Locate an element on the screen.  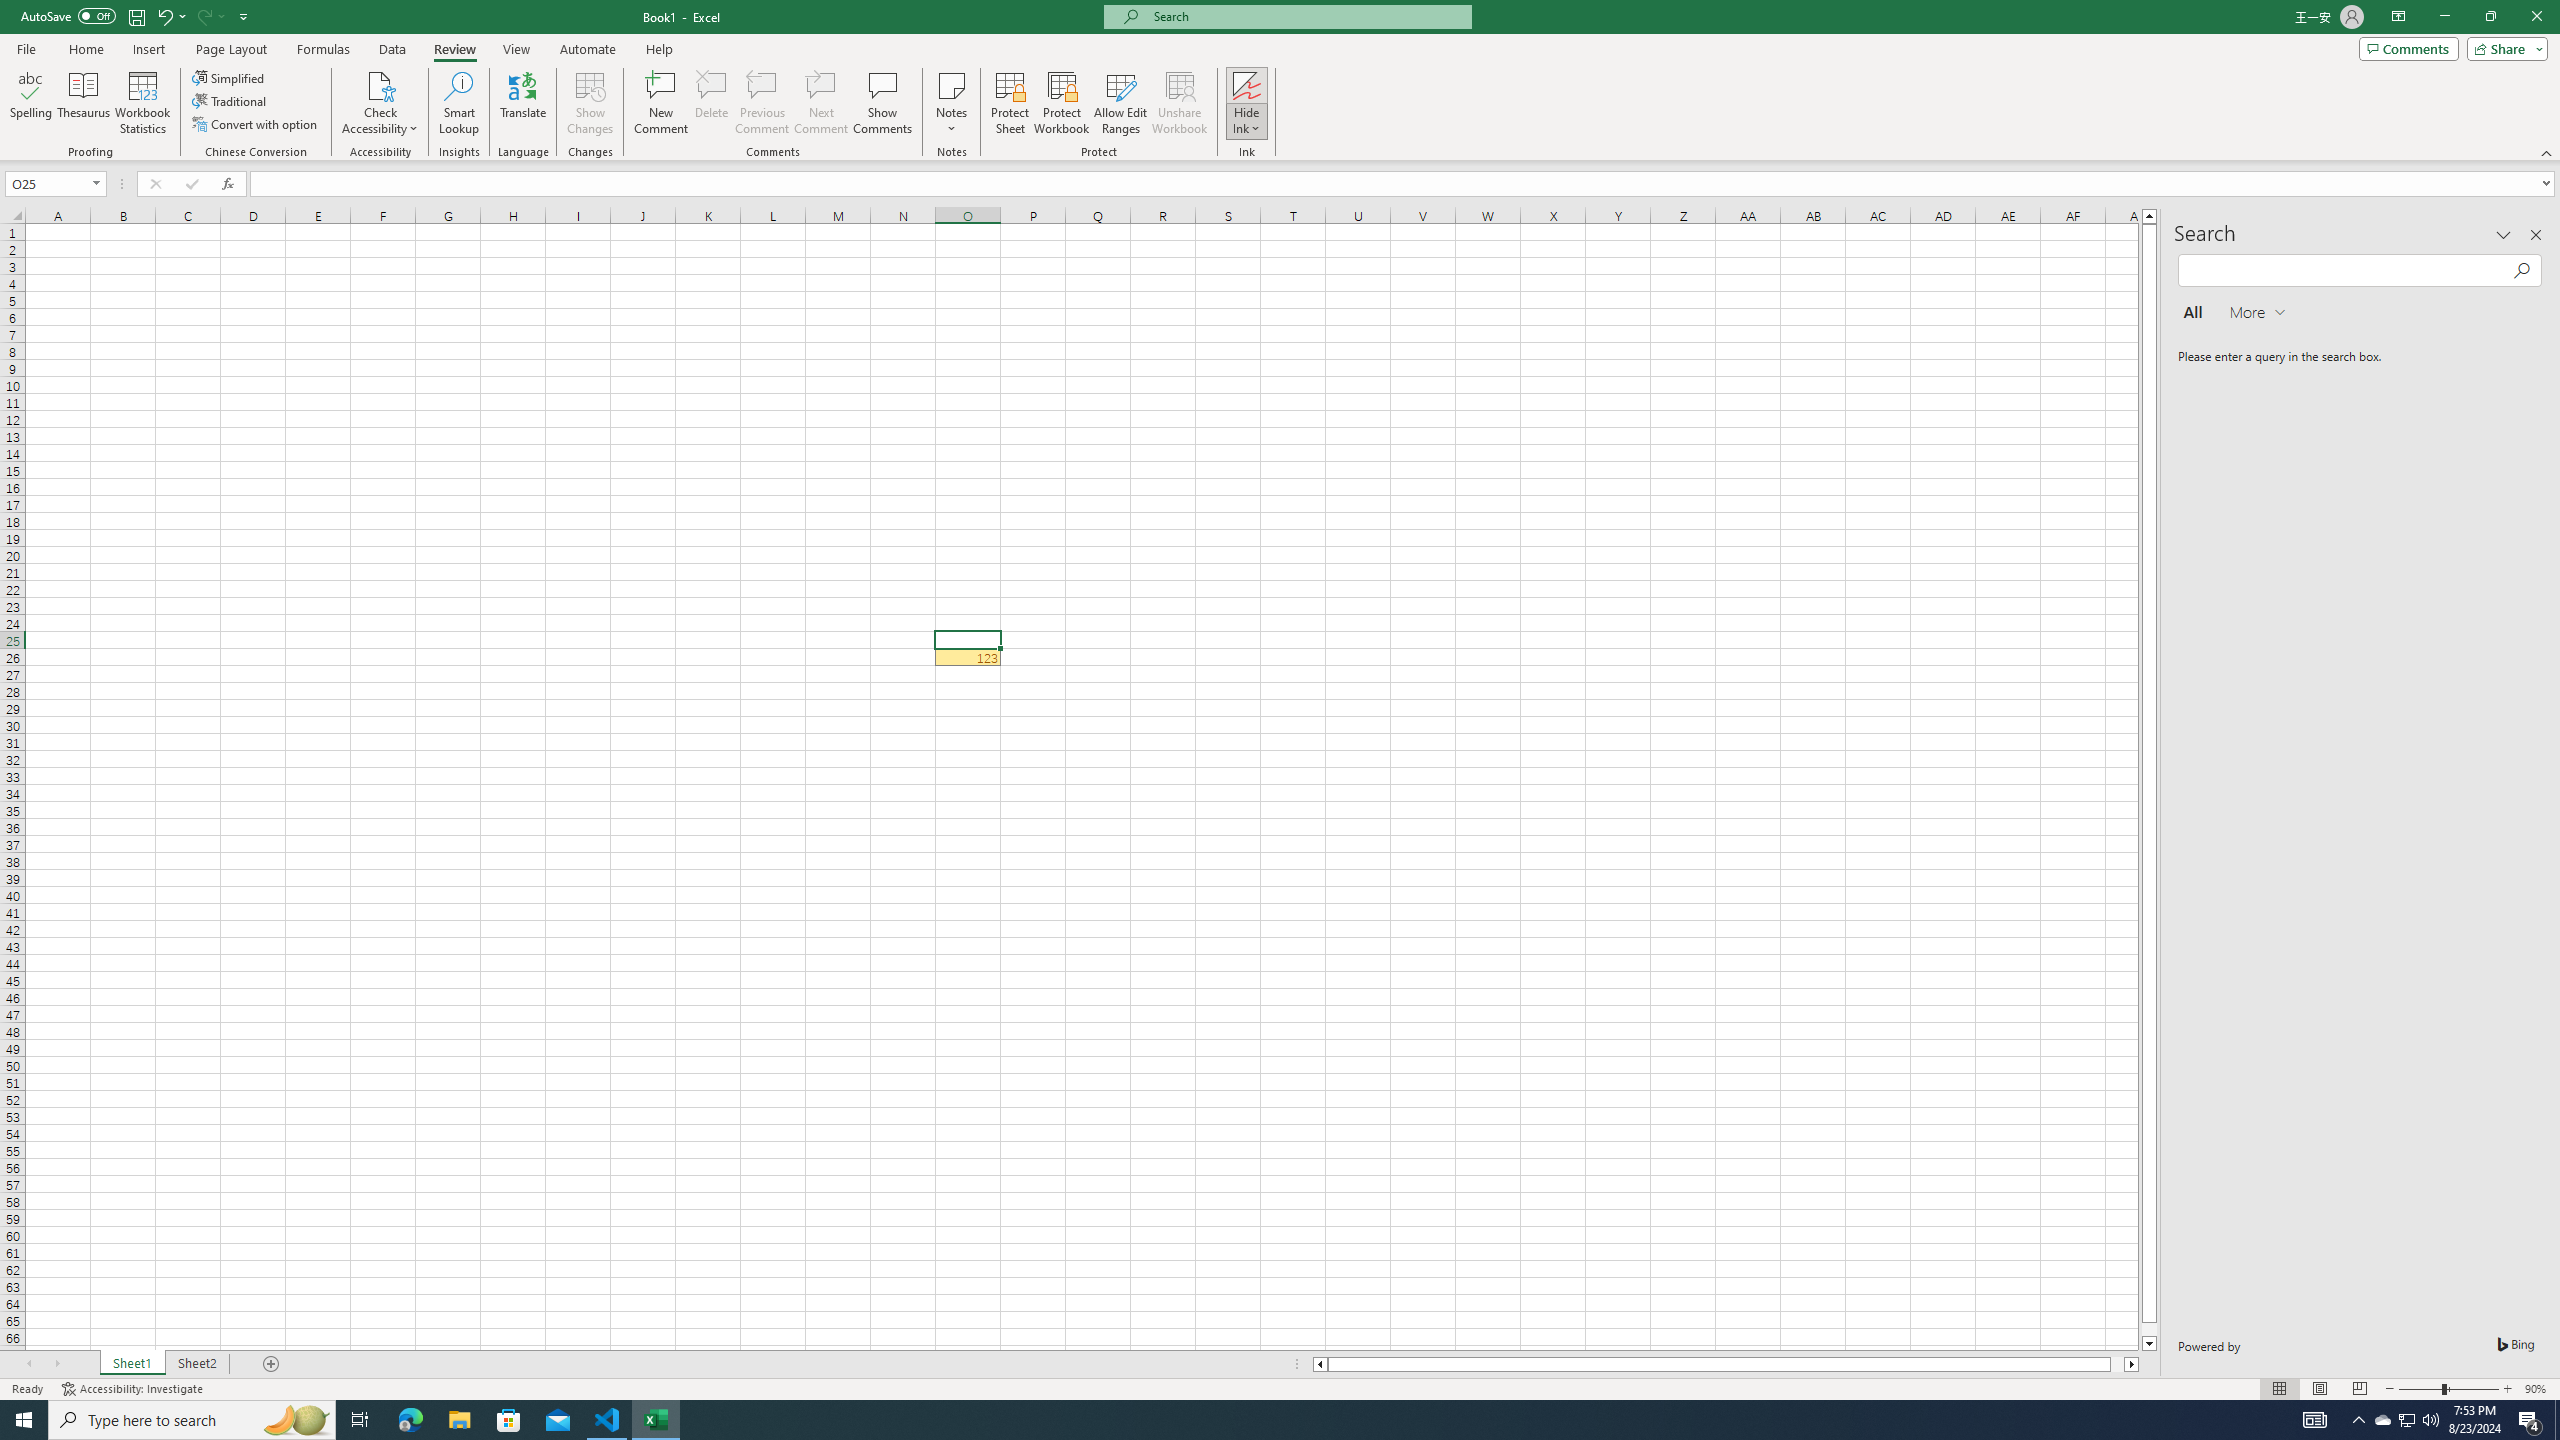
Hide Ink is located at coordinates (1246, 103).